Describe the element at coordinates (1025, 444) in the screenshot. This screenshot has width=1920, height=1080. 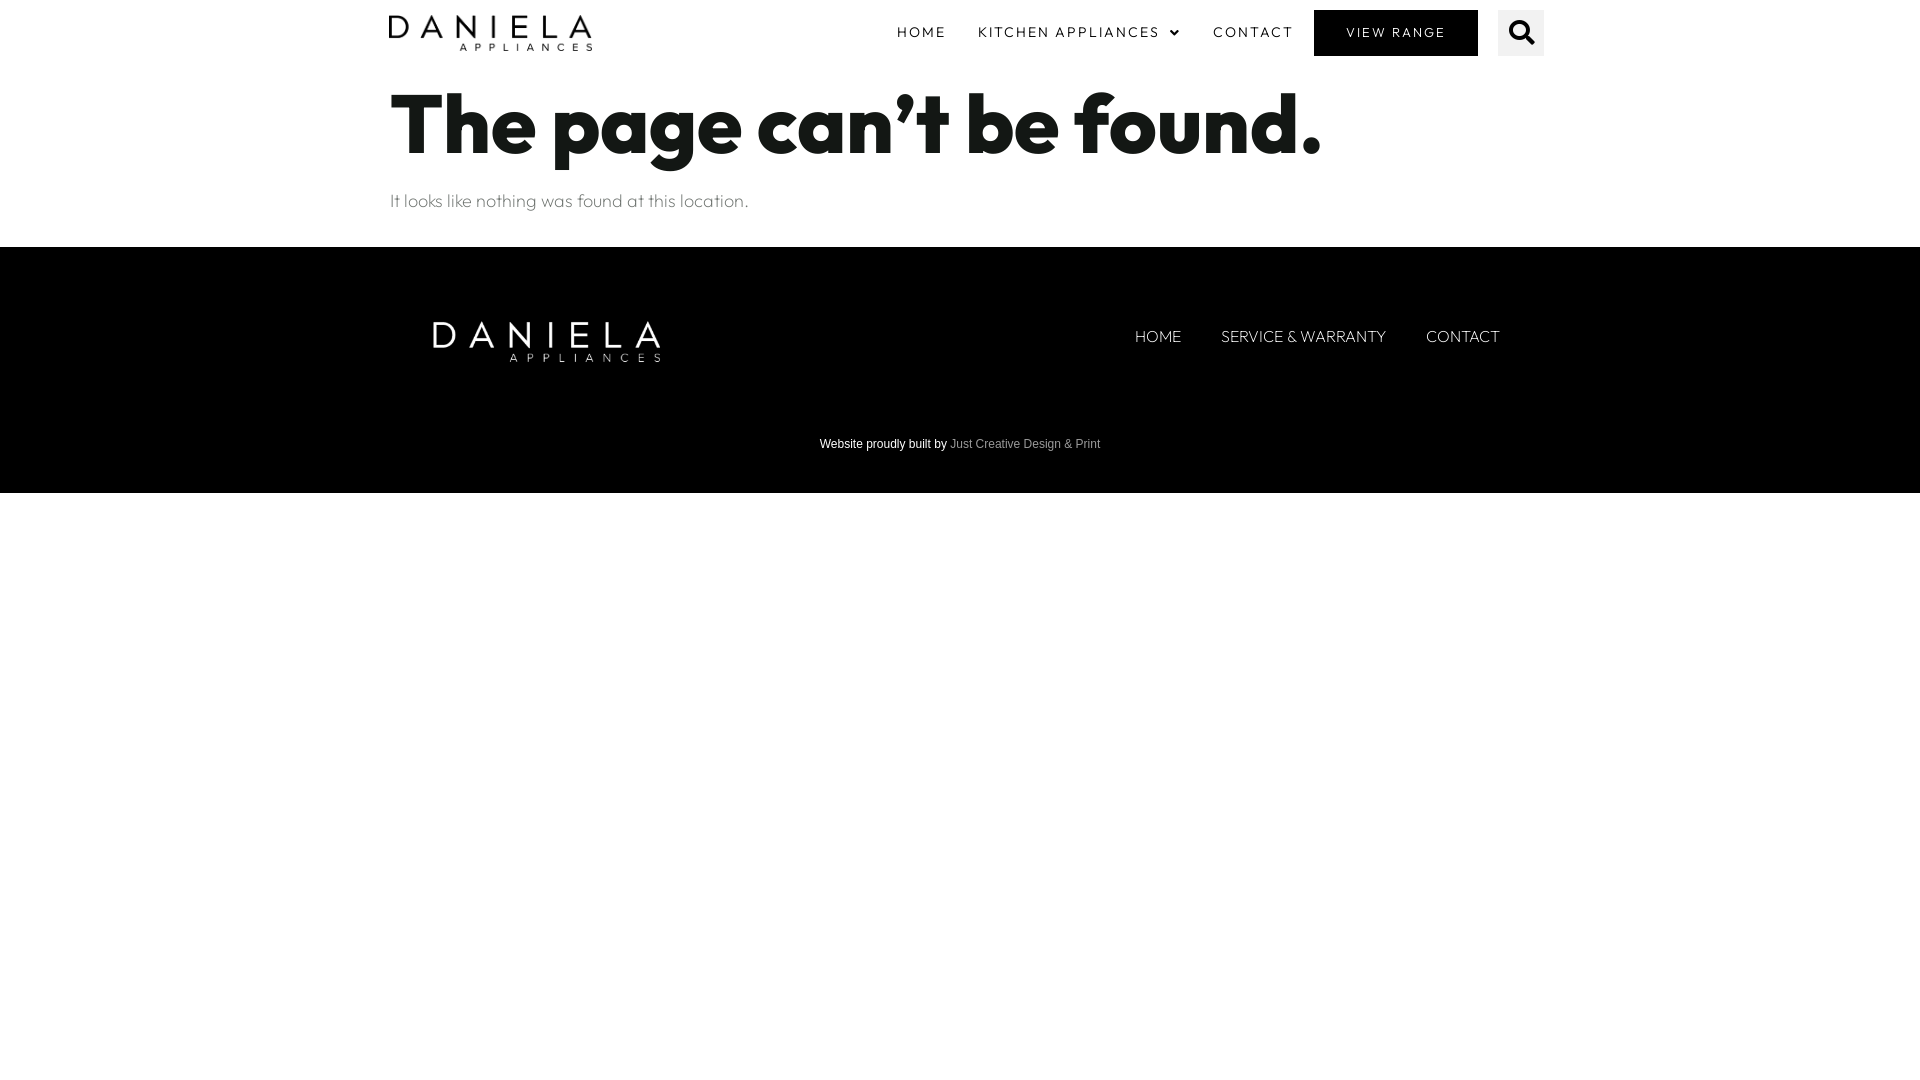
I see `Just Creative Design & Print` at that location.